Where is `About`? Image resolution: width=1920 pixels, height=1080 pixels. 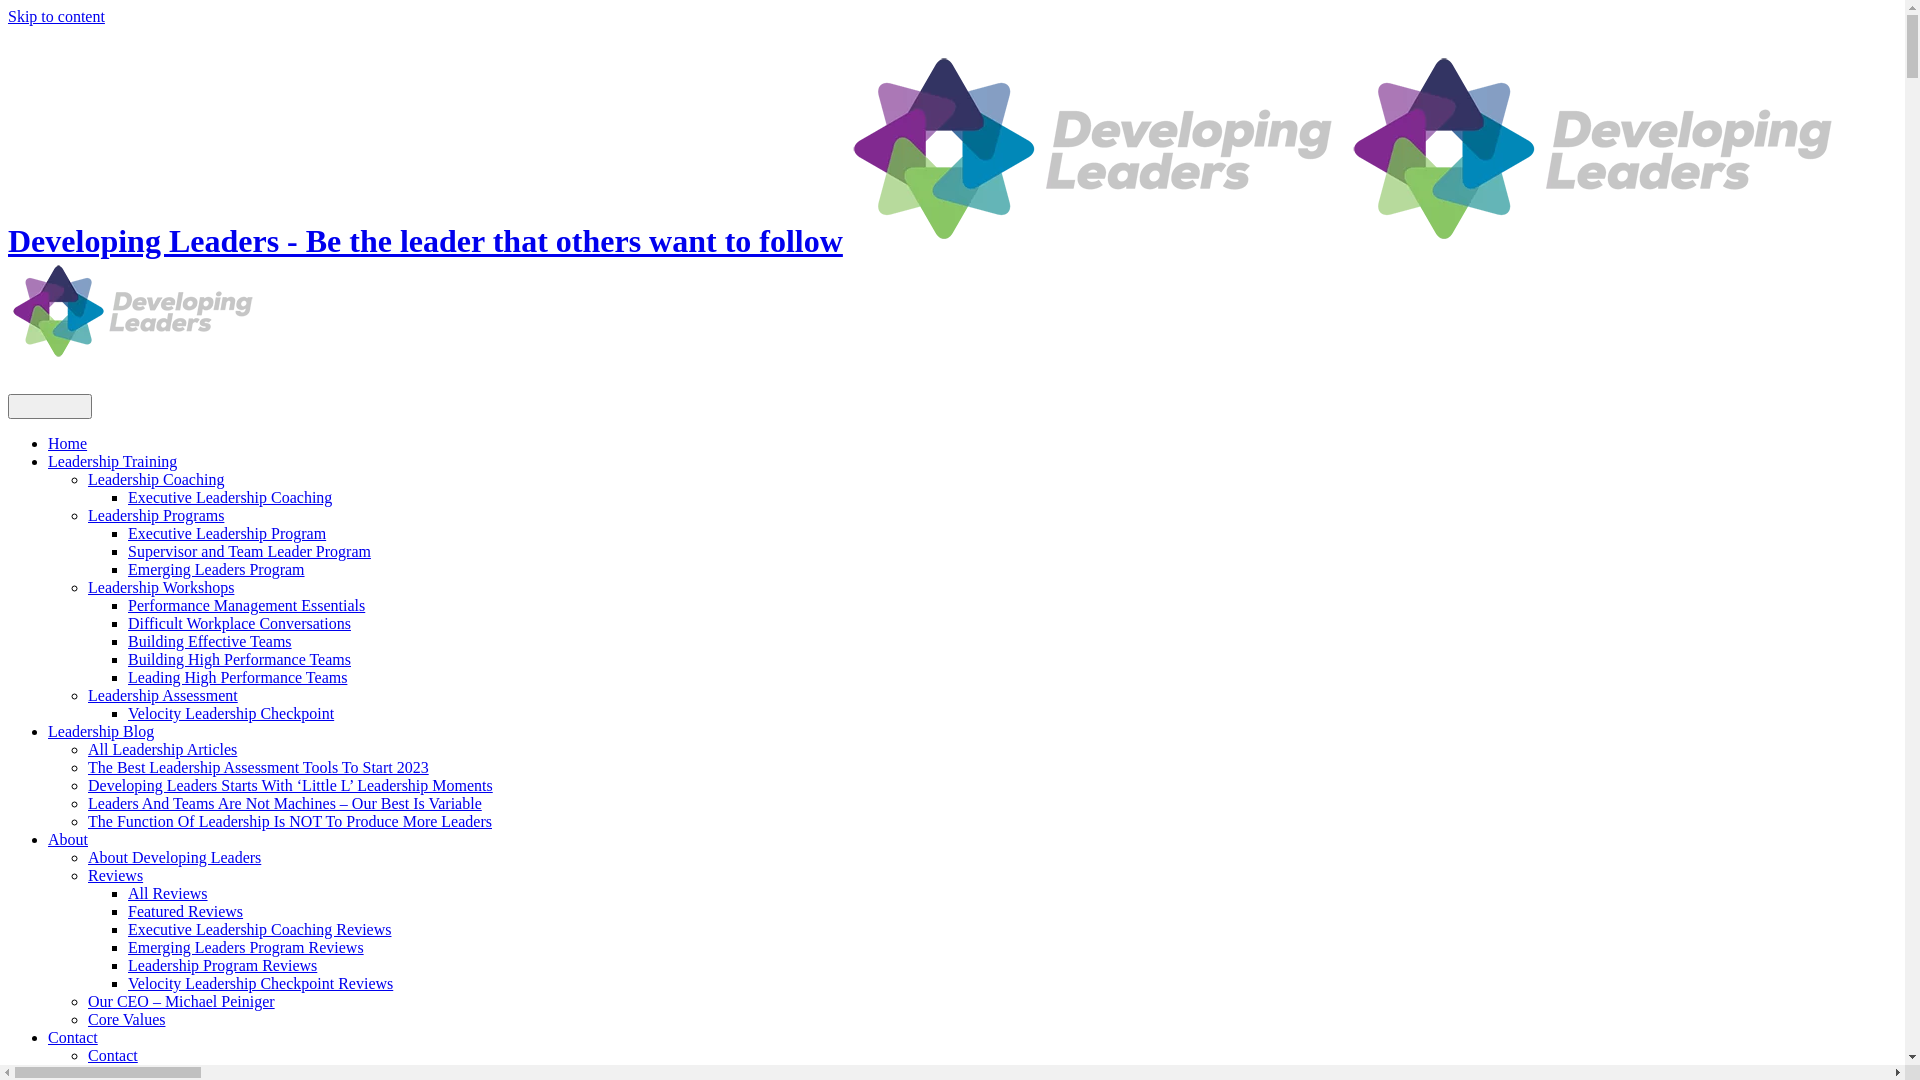 About is located at coordinates (68, 840).